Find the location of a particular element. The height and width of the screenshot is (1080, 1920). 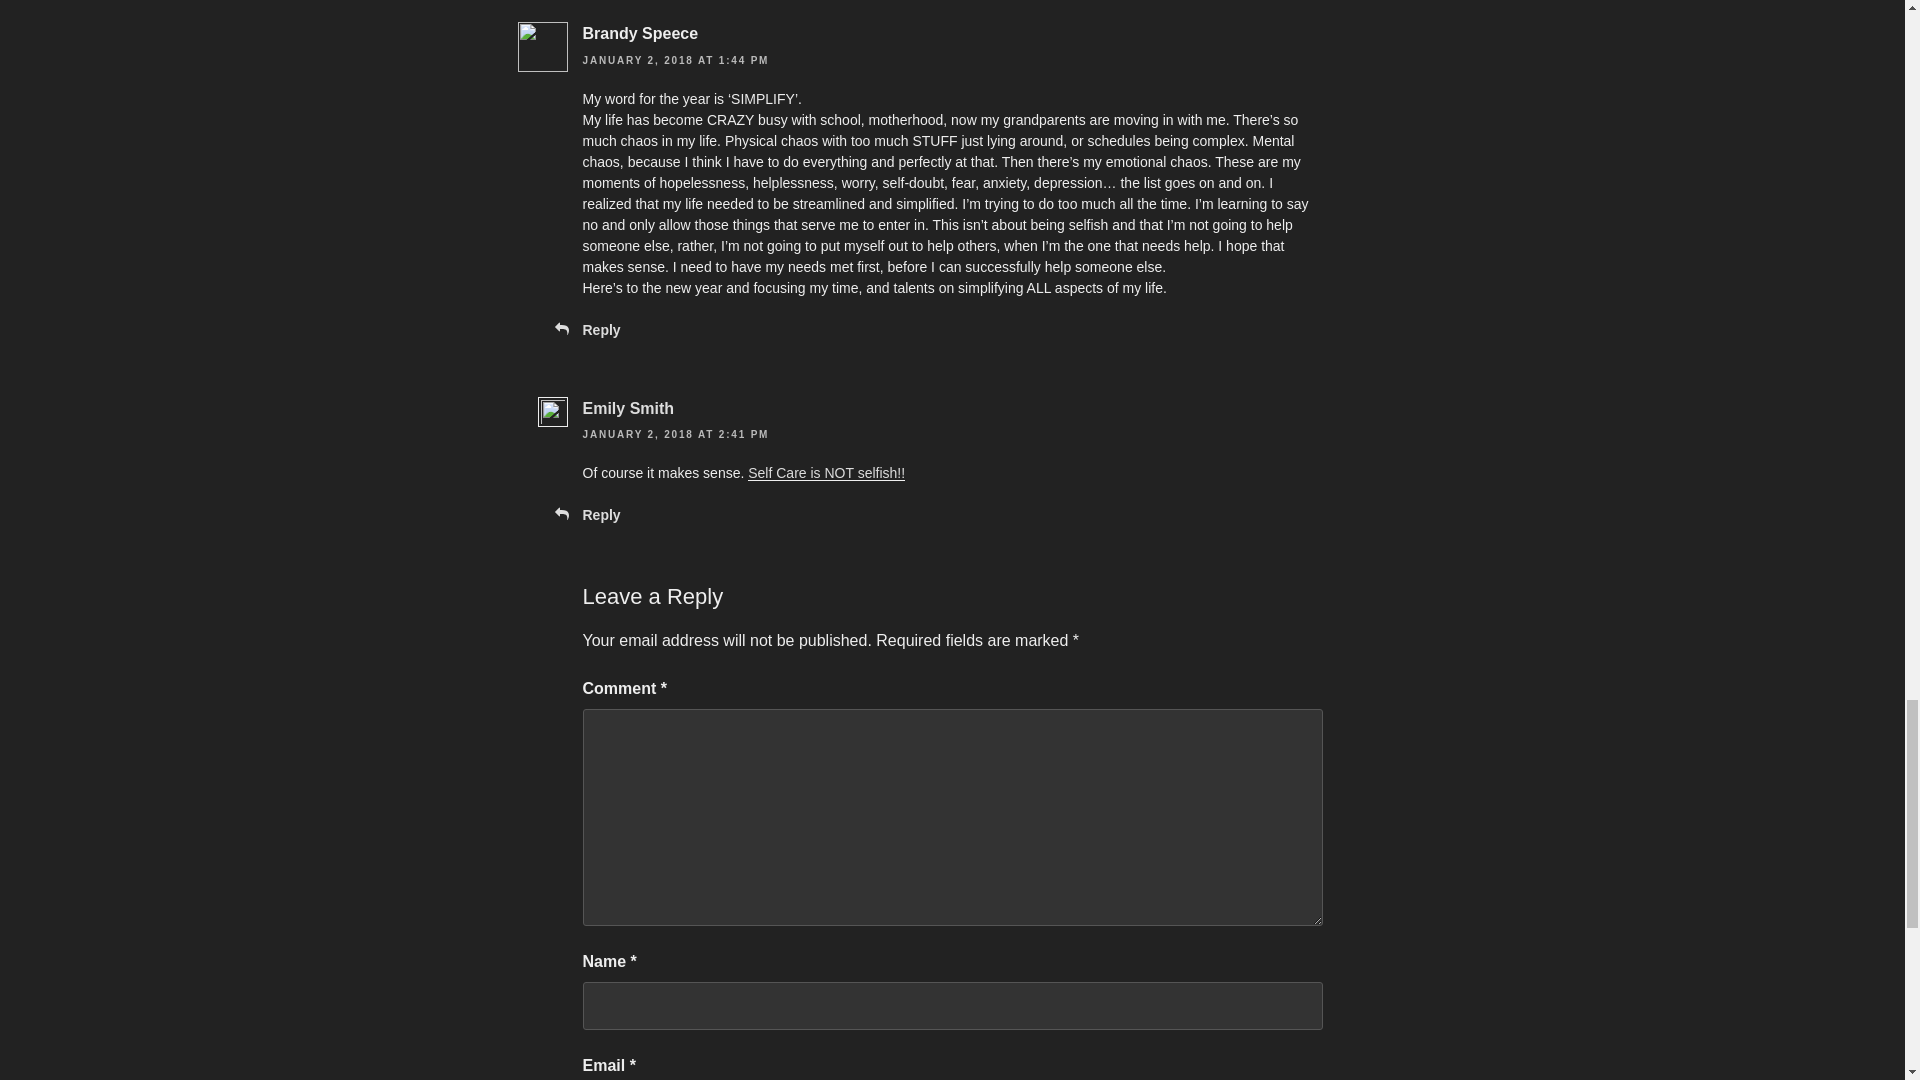

JANUARY 2, 2018 AT 1:44 PM is located at coordinates (675, 60).